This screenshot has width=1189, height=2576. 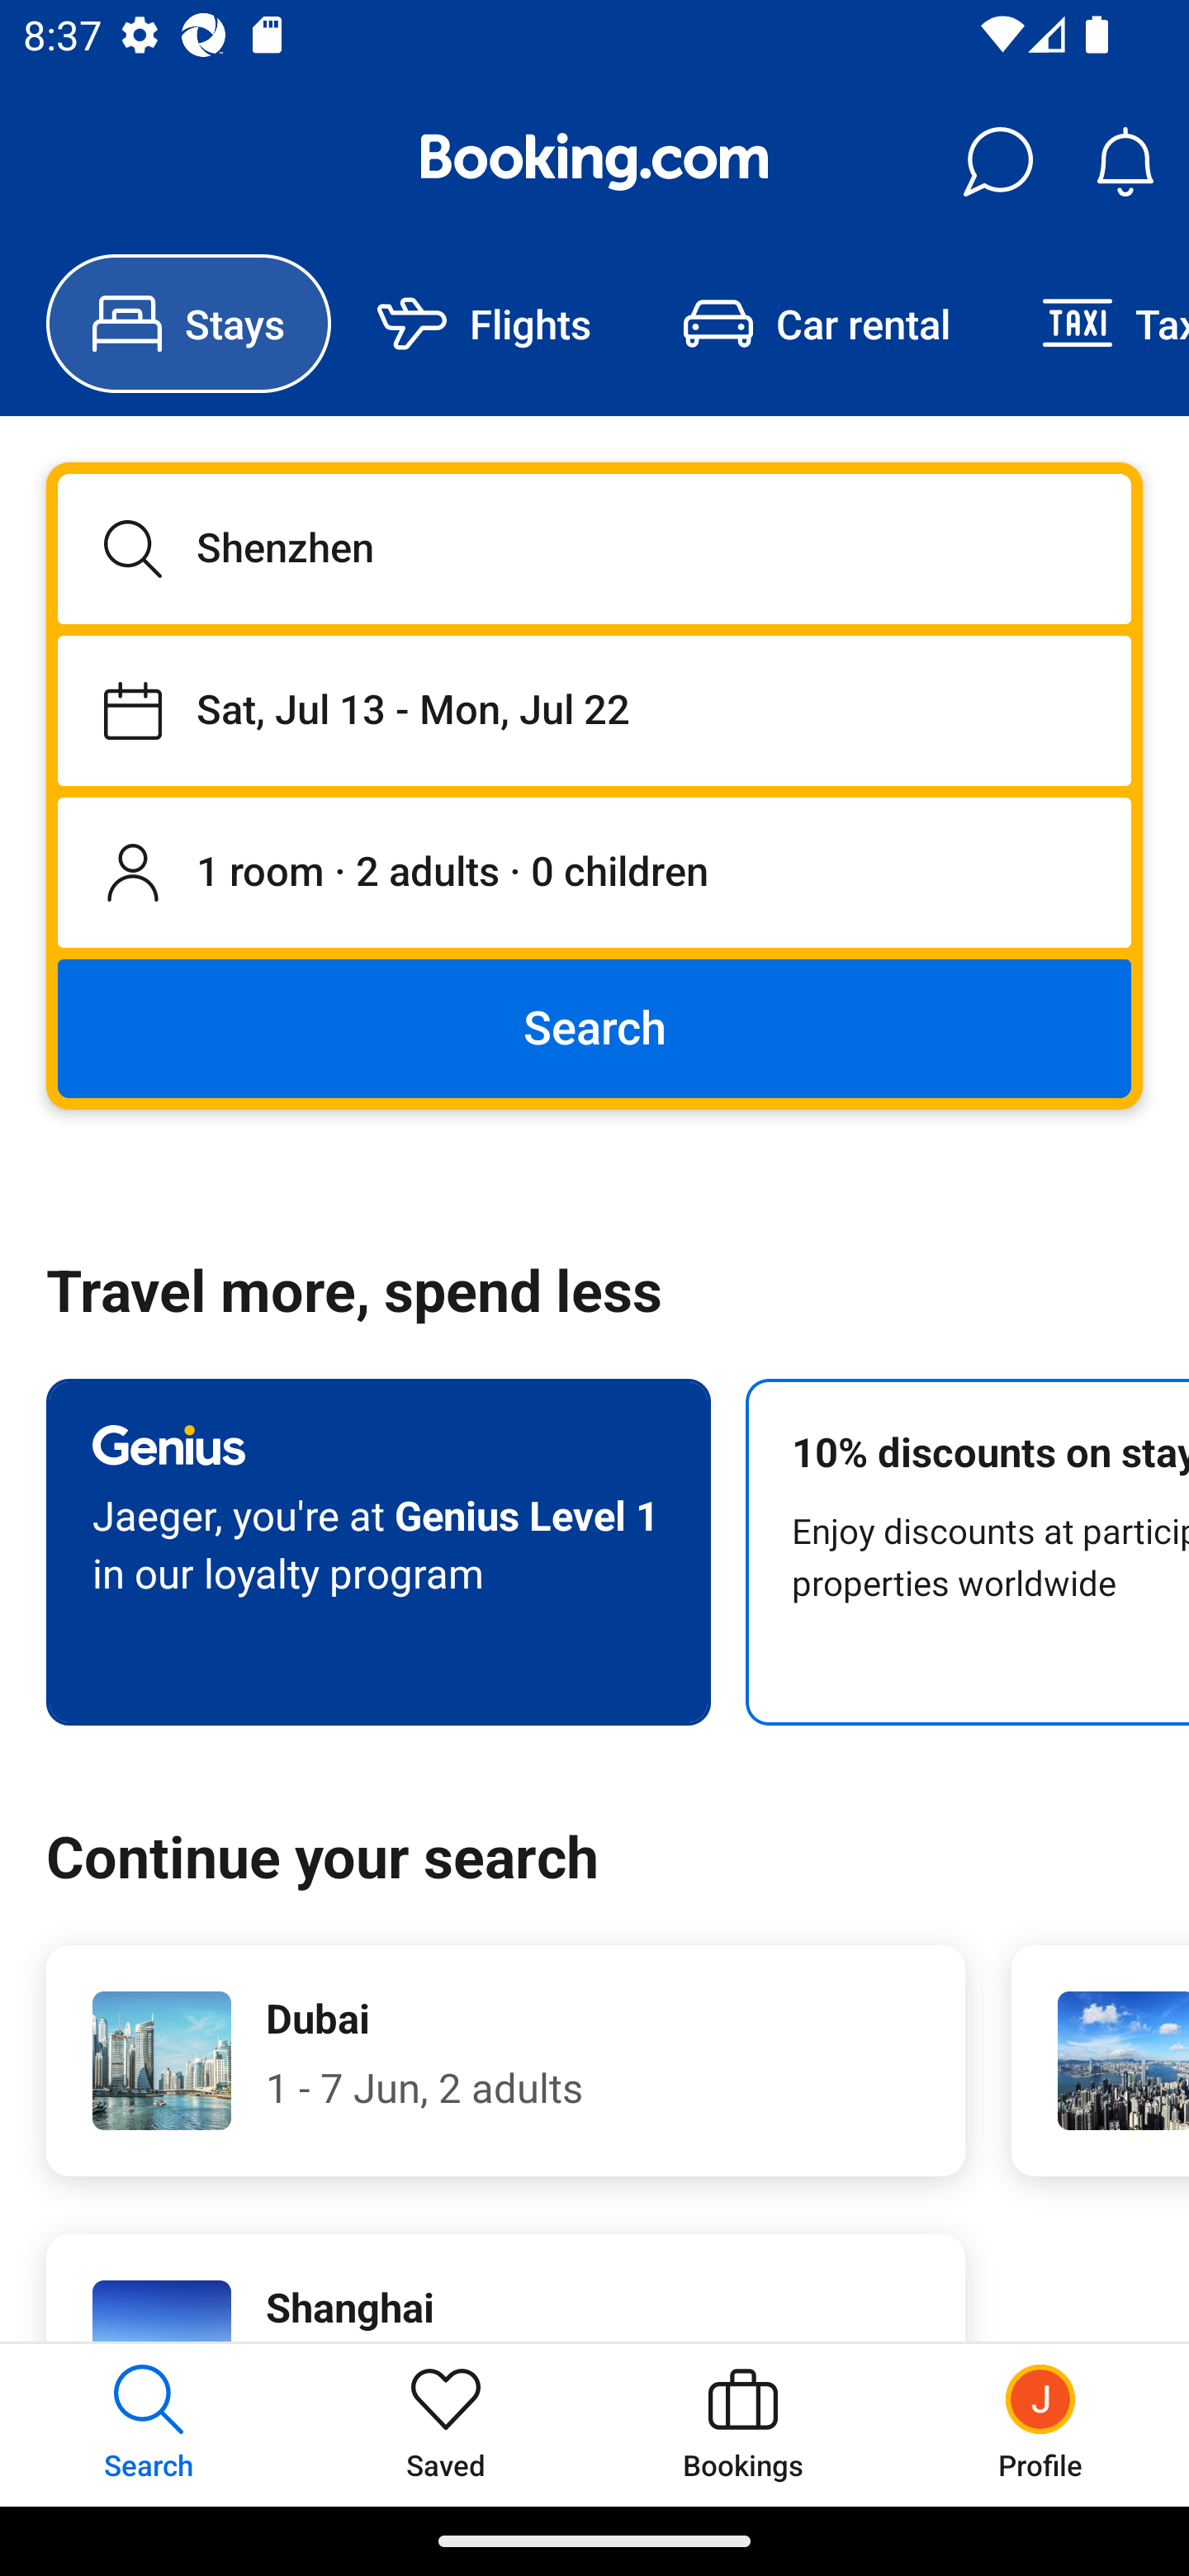 What do you see at coordinates (743, 2424) in the screenshot?
I see `Bookings` at bounding box center [743, 2424].